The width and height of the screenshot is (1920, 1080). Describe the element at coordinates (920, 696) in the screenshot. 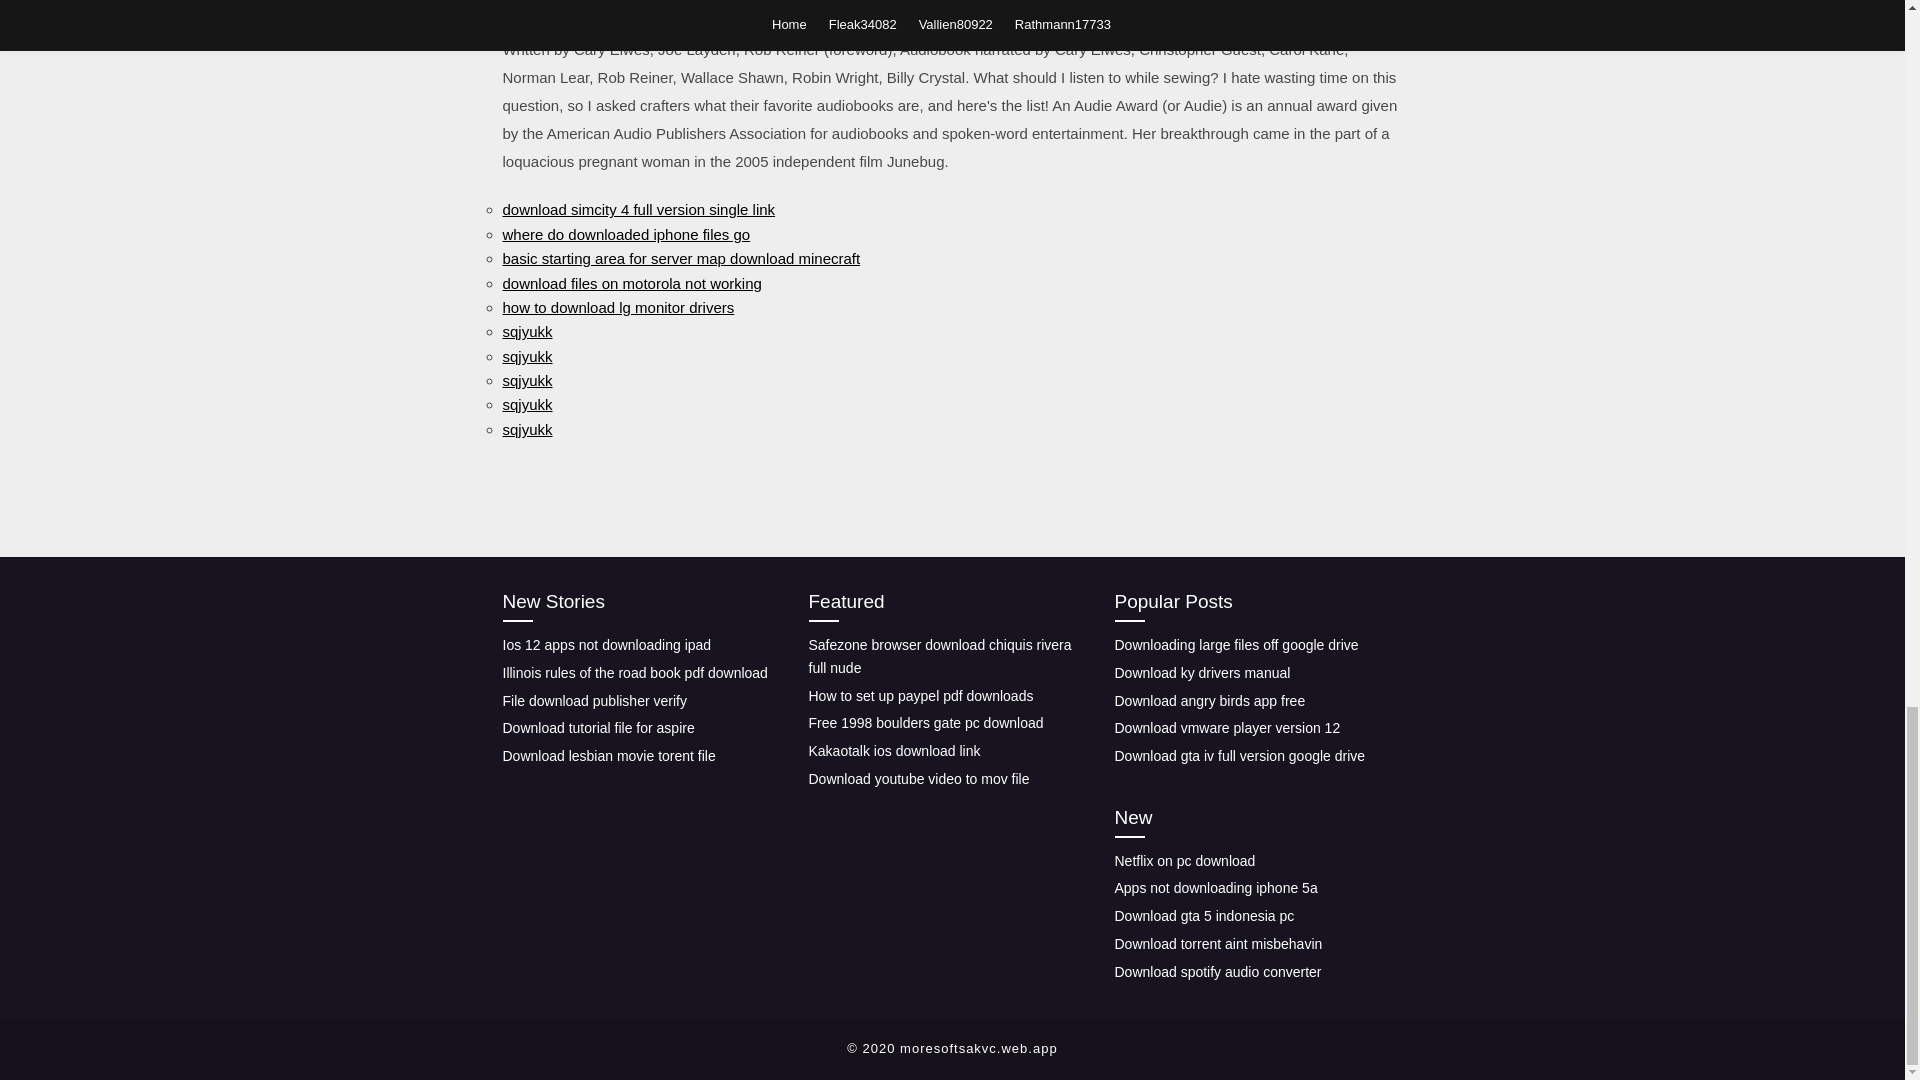

I see `How to set up paypel pdf downloads` at that location.